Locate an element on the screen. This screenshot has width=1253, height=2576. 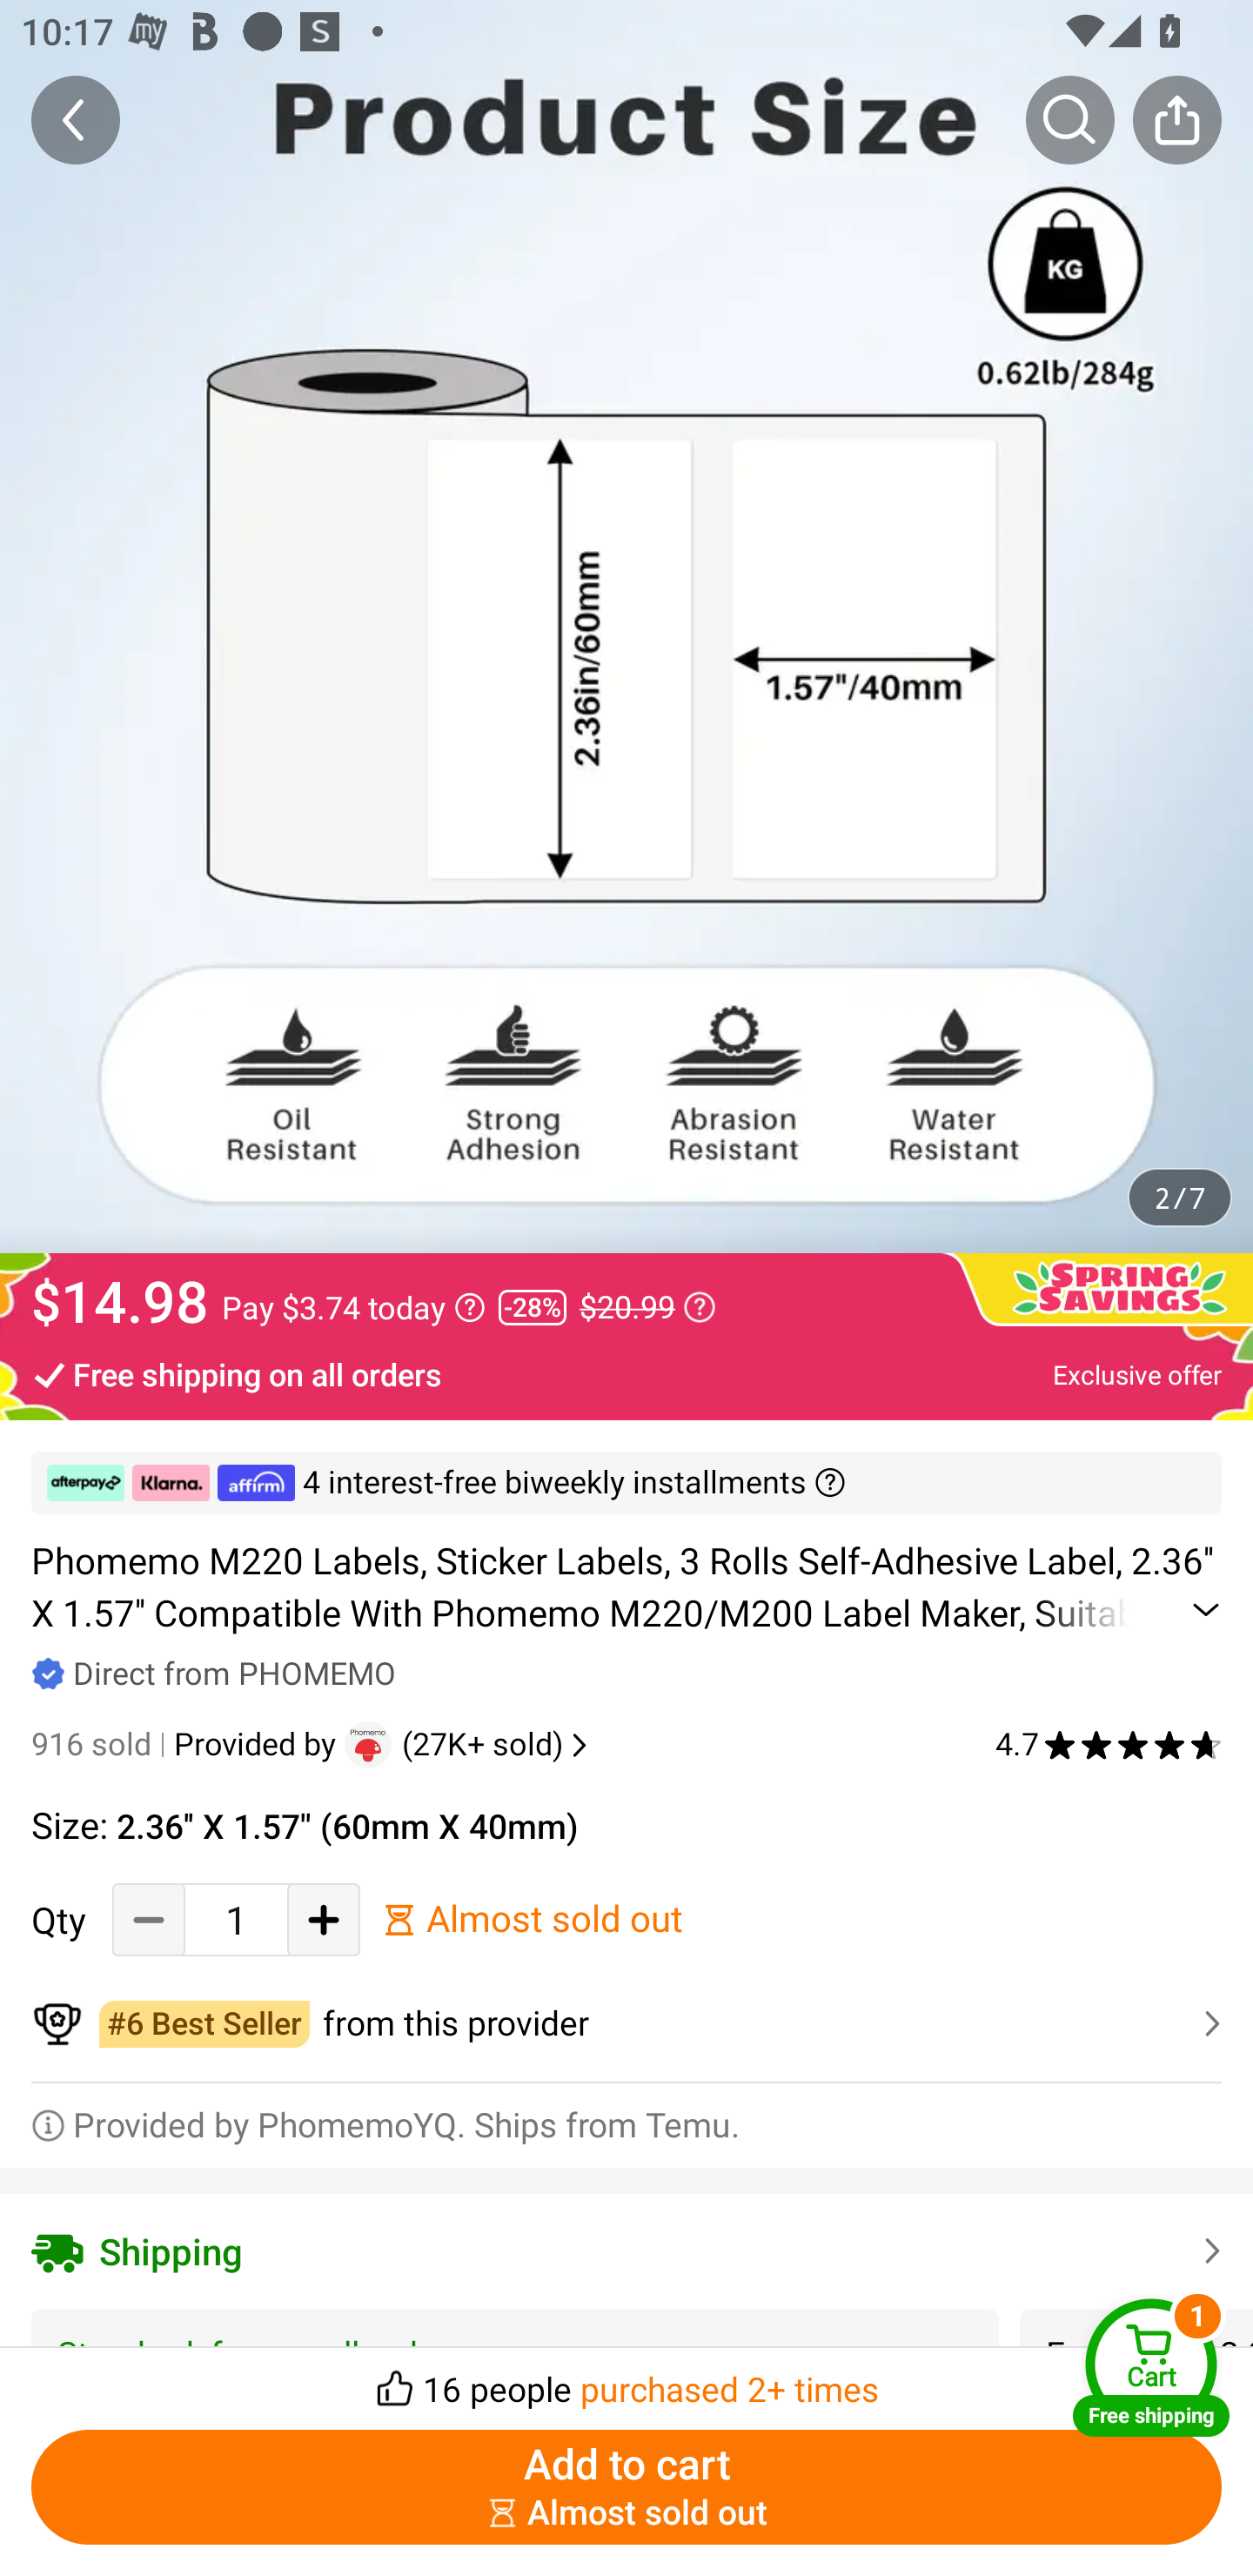
Back is located at coordinates (76, 119).